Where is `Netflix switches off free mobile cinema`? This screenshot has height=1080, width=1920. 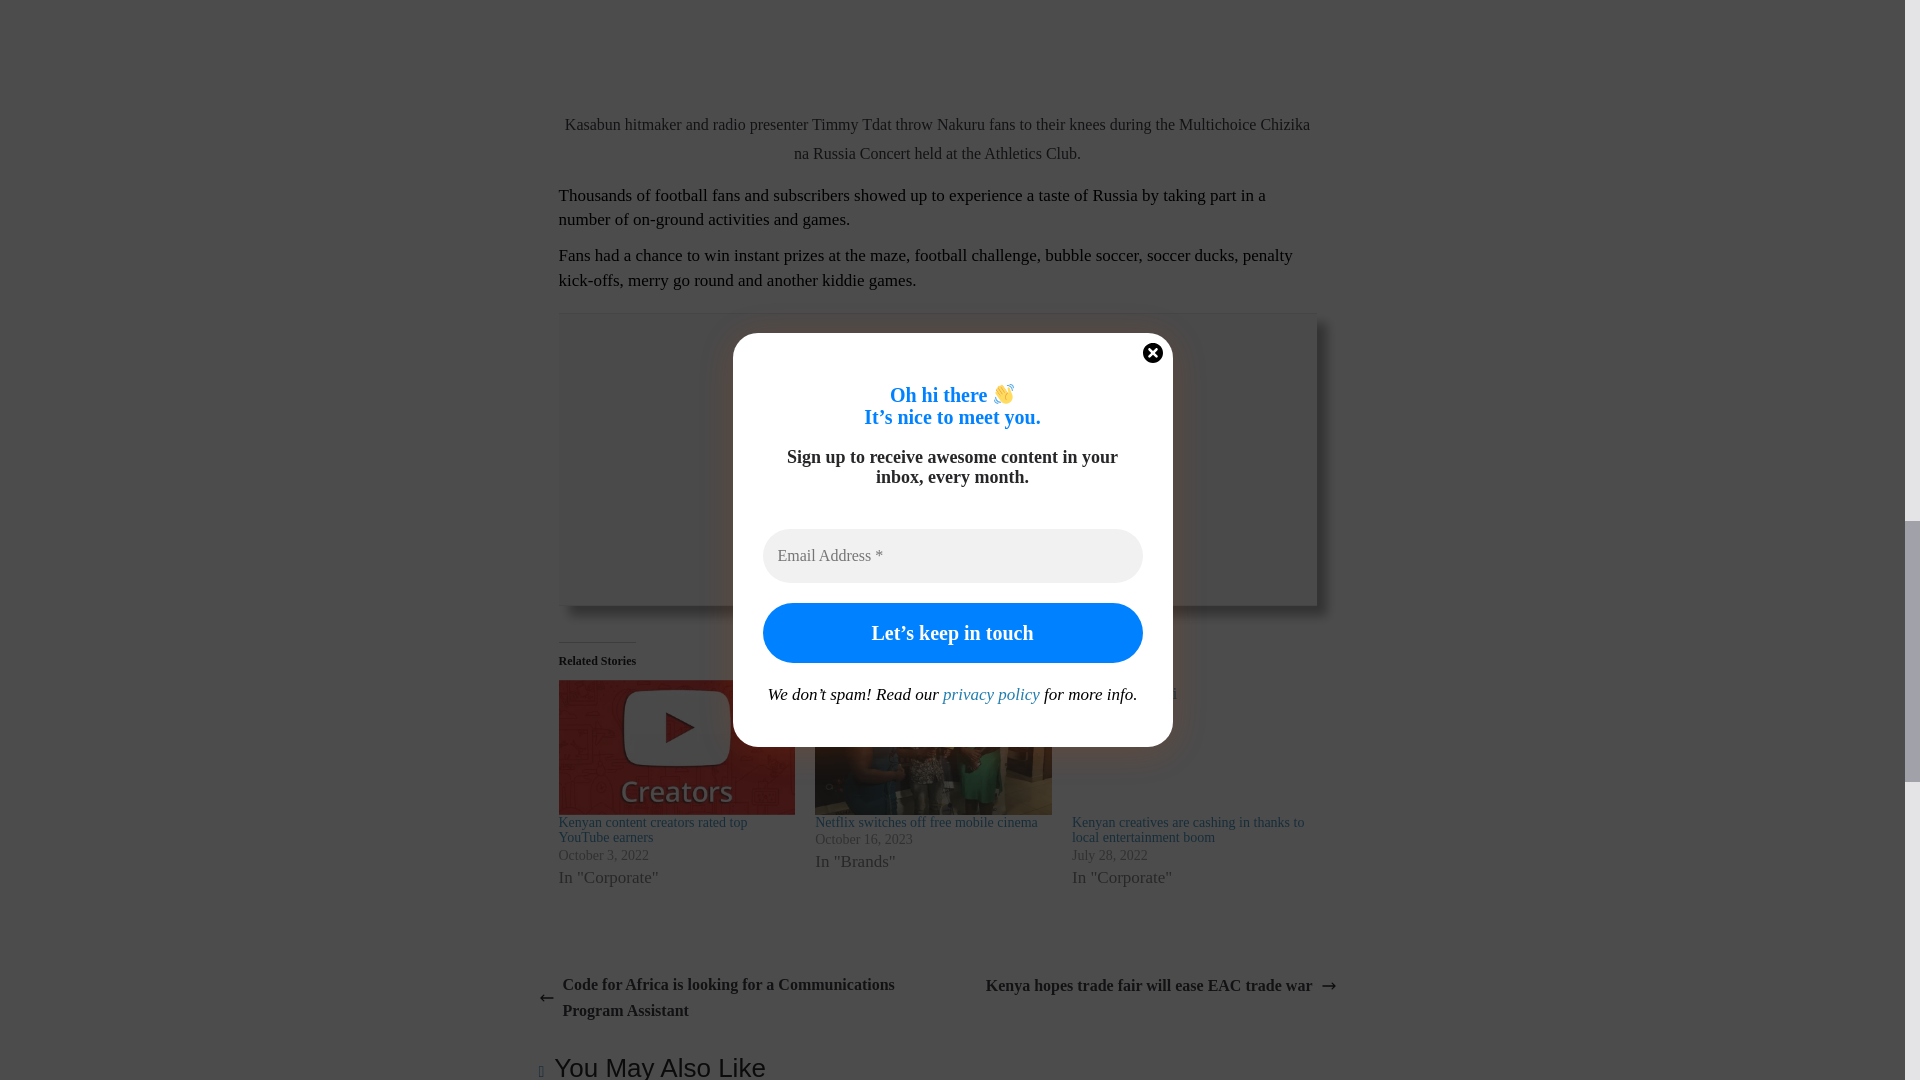
Netflix switches off free mobile cinema is located at coordinates (926, 822).